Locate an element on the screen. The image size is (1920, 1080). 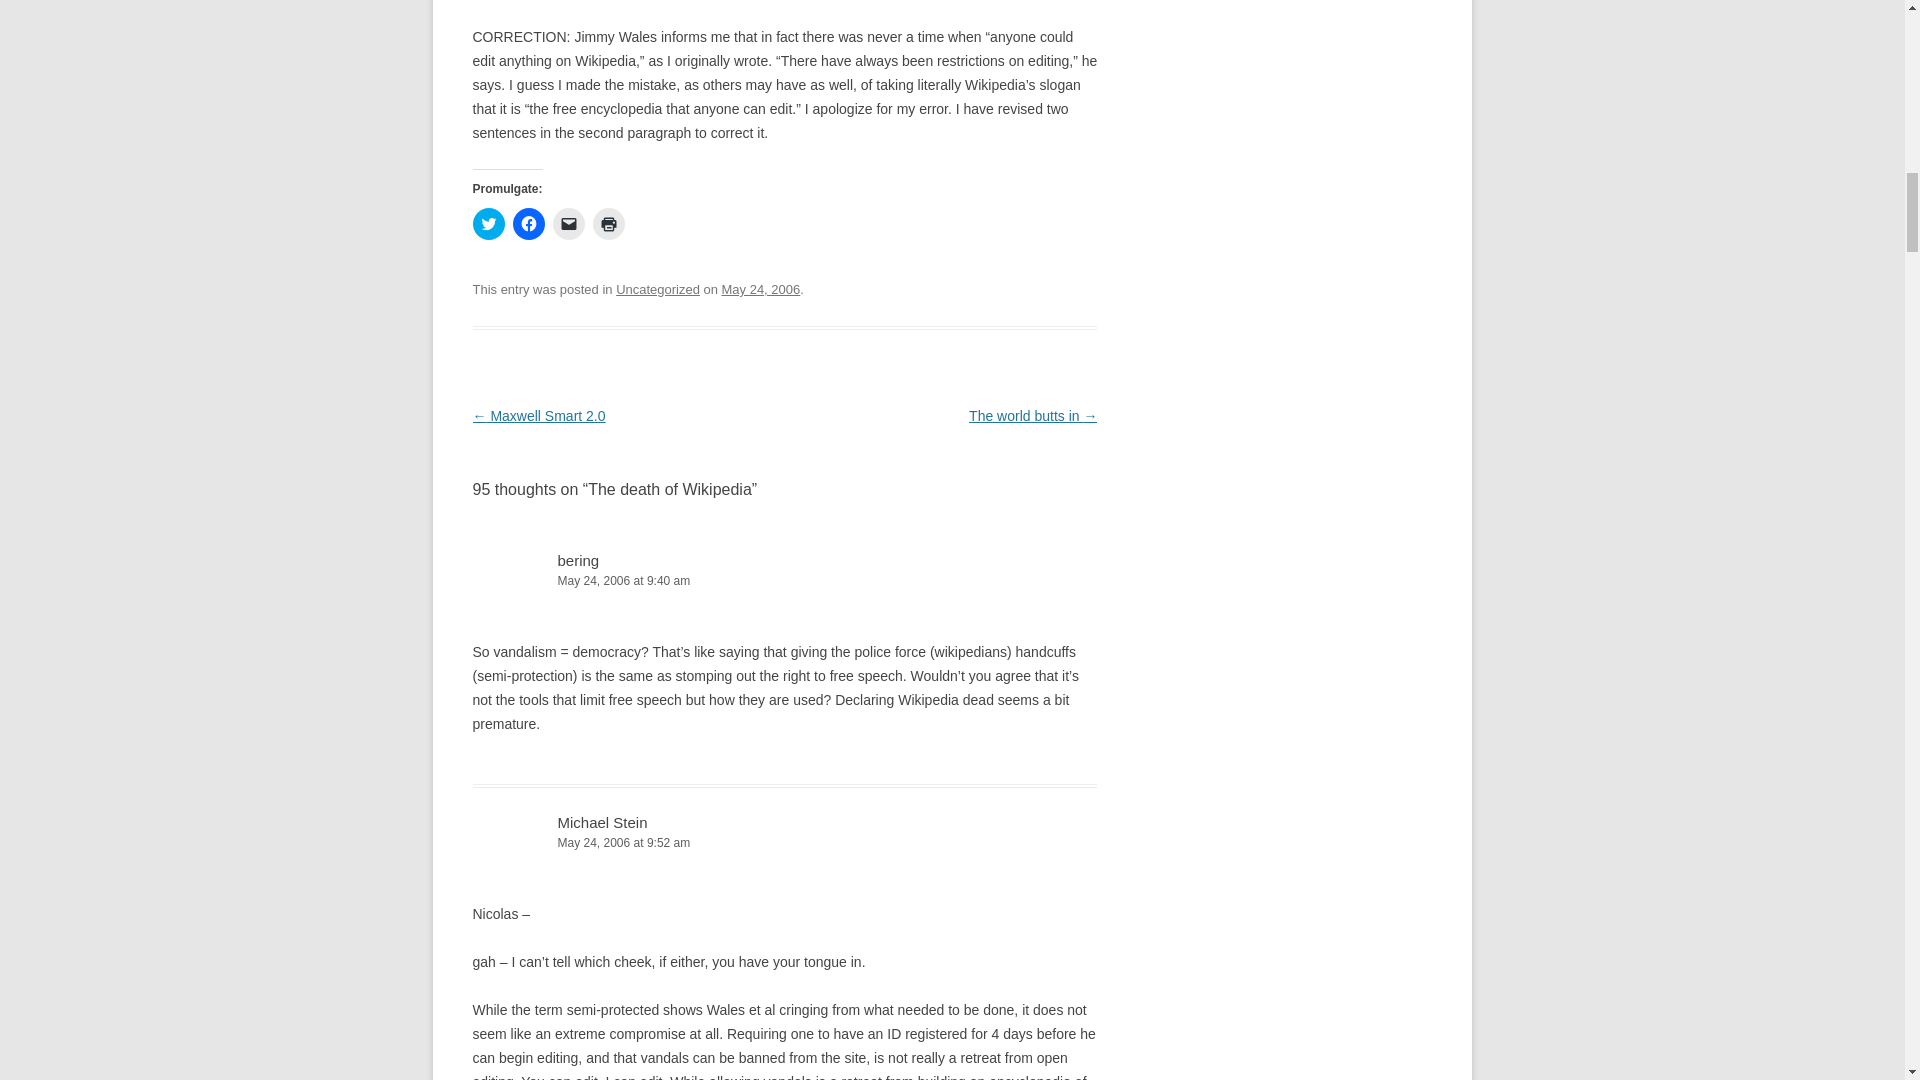
May 24, 2006 at 9:52 am is located at coordinates (784, 843).